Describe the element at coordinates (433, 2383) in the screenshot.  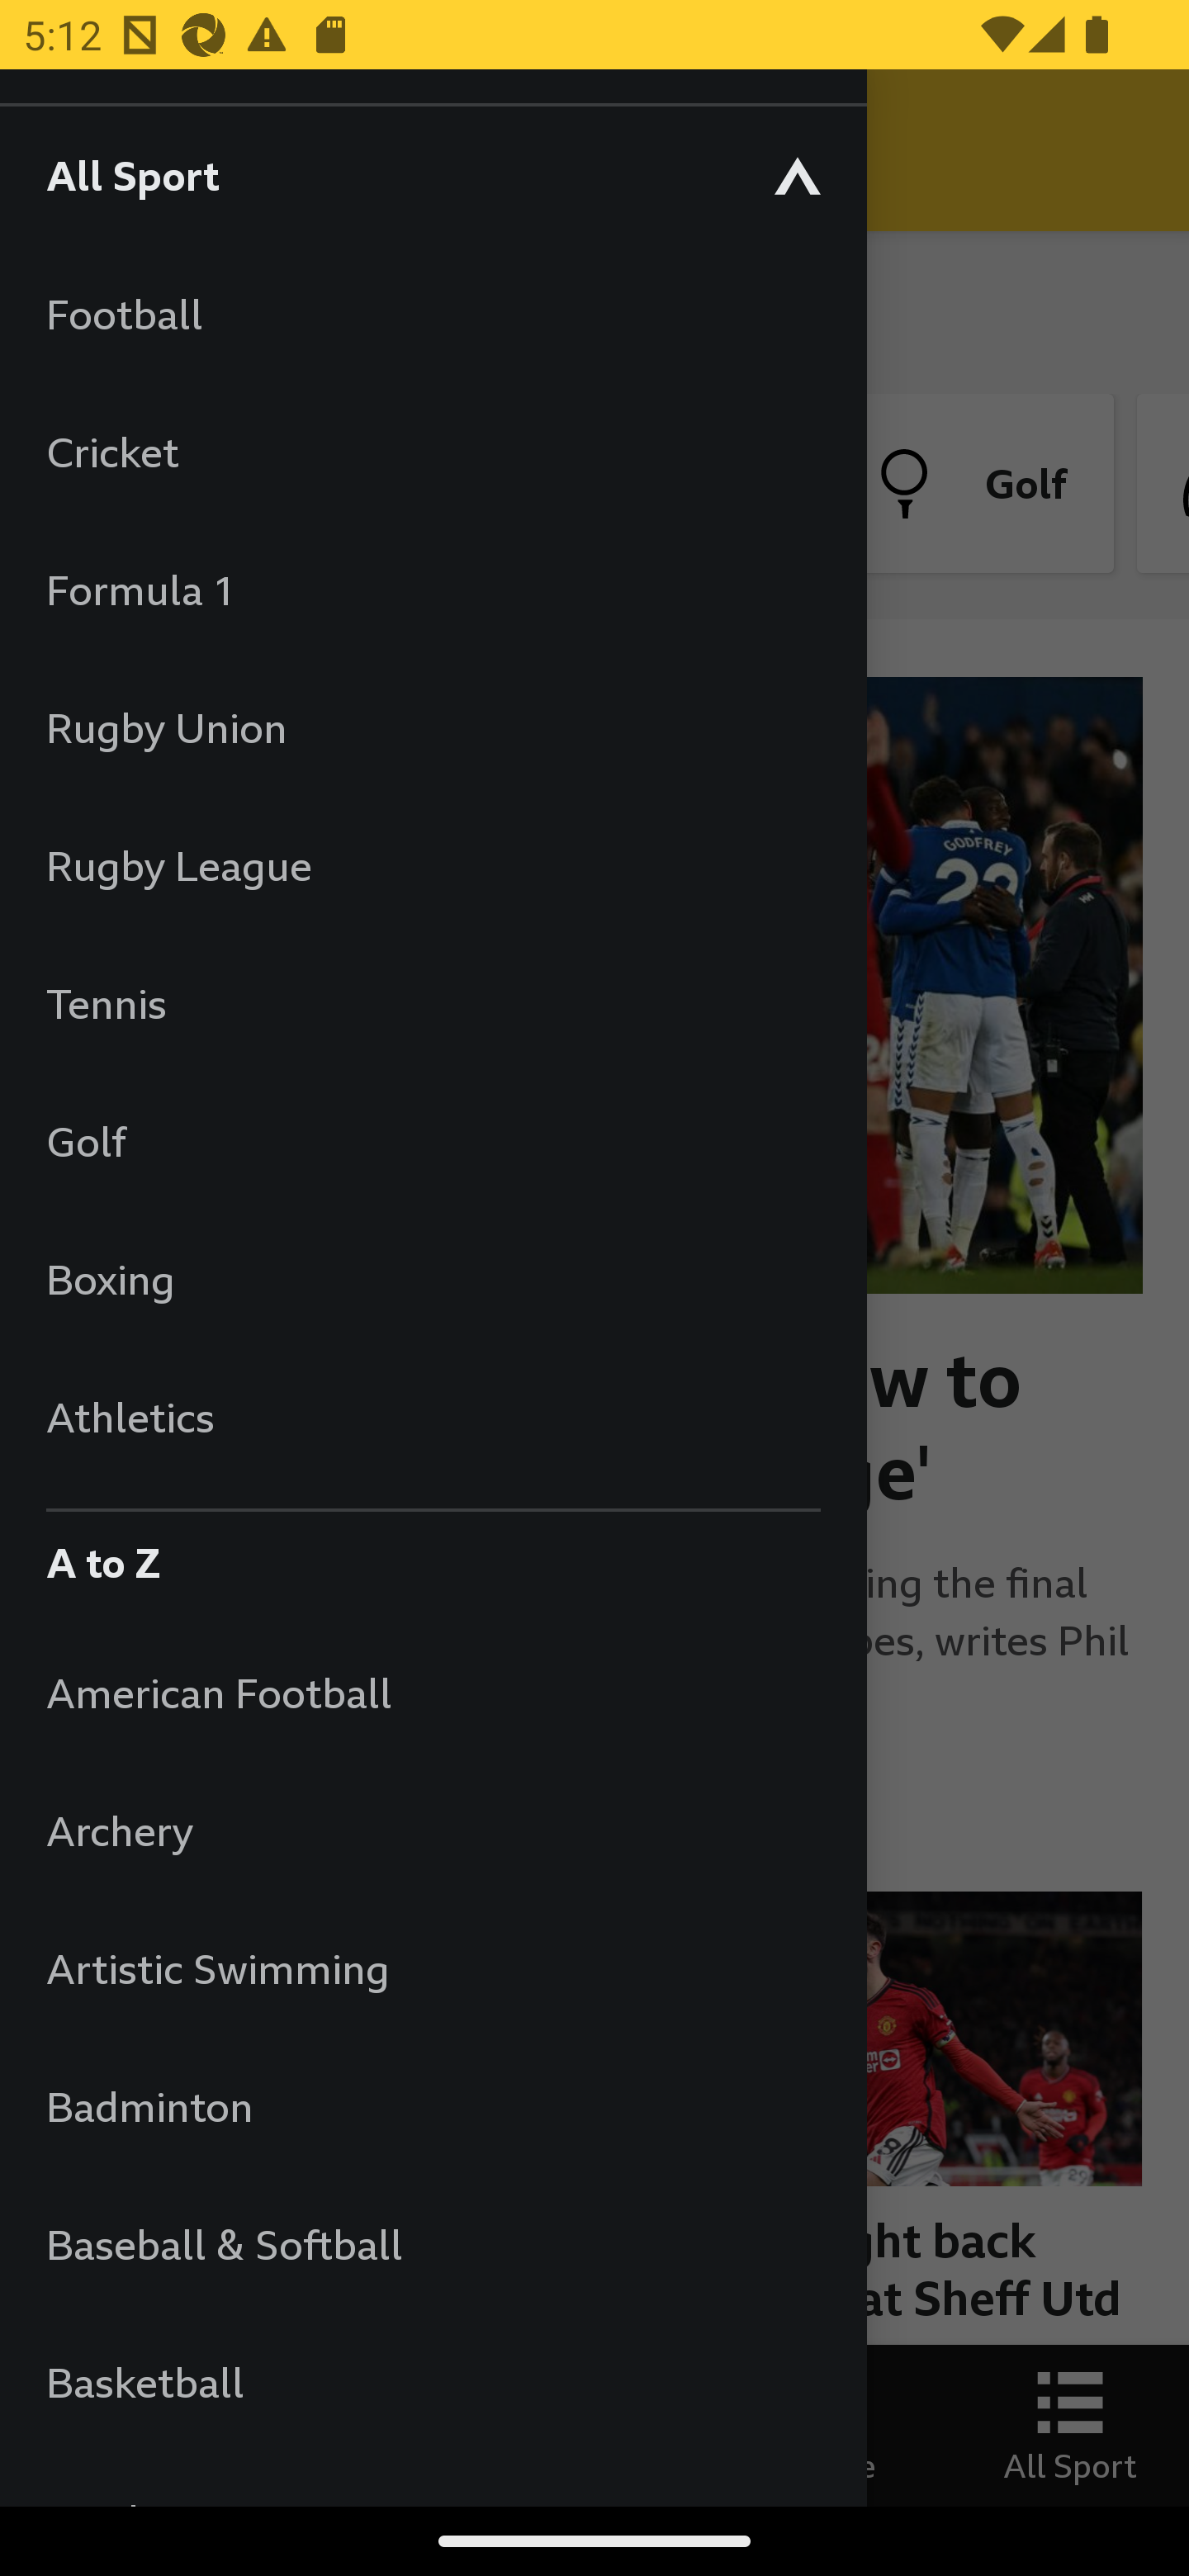
I see `Basketball` at that location.